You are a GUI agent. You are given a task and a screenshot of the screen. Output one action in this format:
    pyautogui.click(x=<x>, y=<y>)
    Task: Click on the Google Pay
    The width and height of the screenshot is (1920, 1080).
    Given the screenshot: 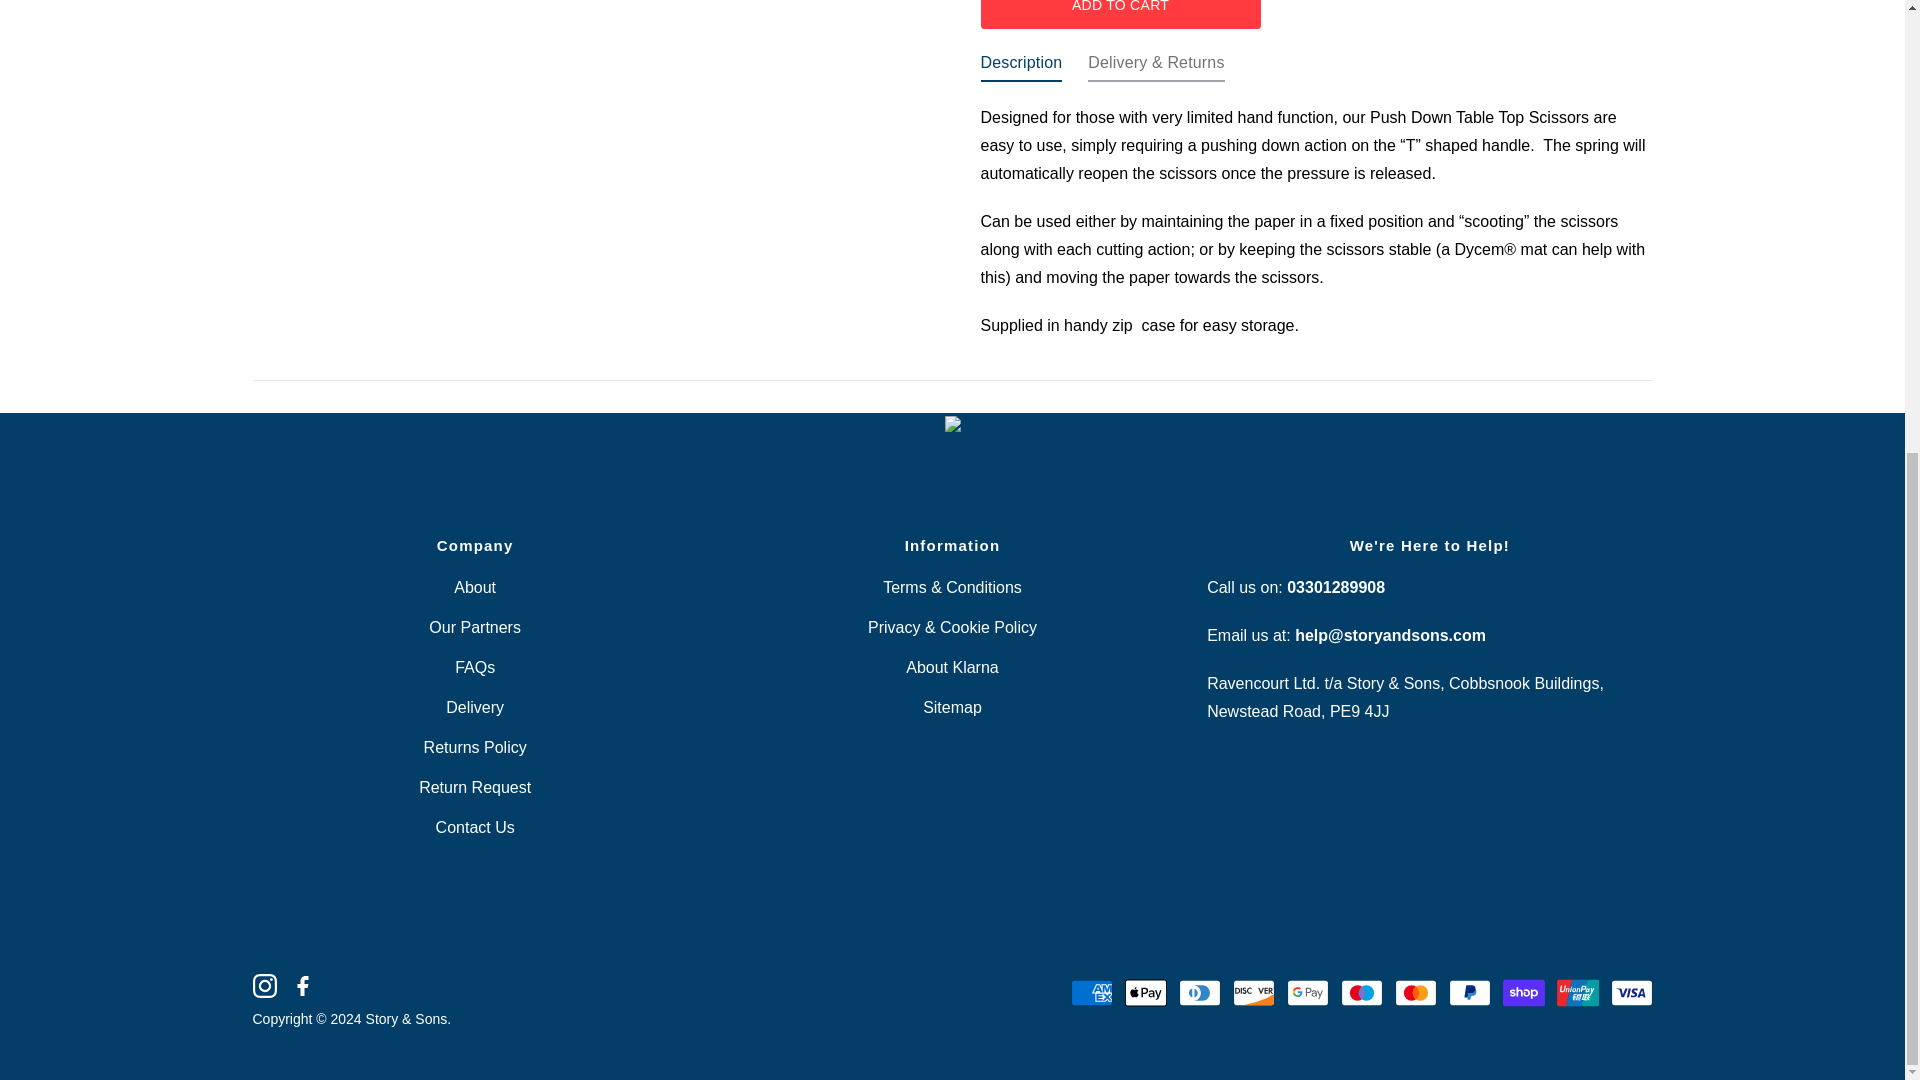 What is the action you would take?
    pyautogui.click(x=1307, y=993)
    